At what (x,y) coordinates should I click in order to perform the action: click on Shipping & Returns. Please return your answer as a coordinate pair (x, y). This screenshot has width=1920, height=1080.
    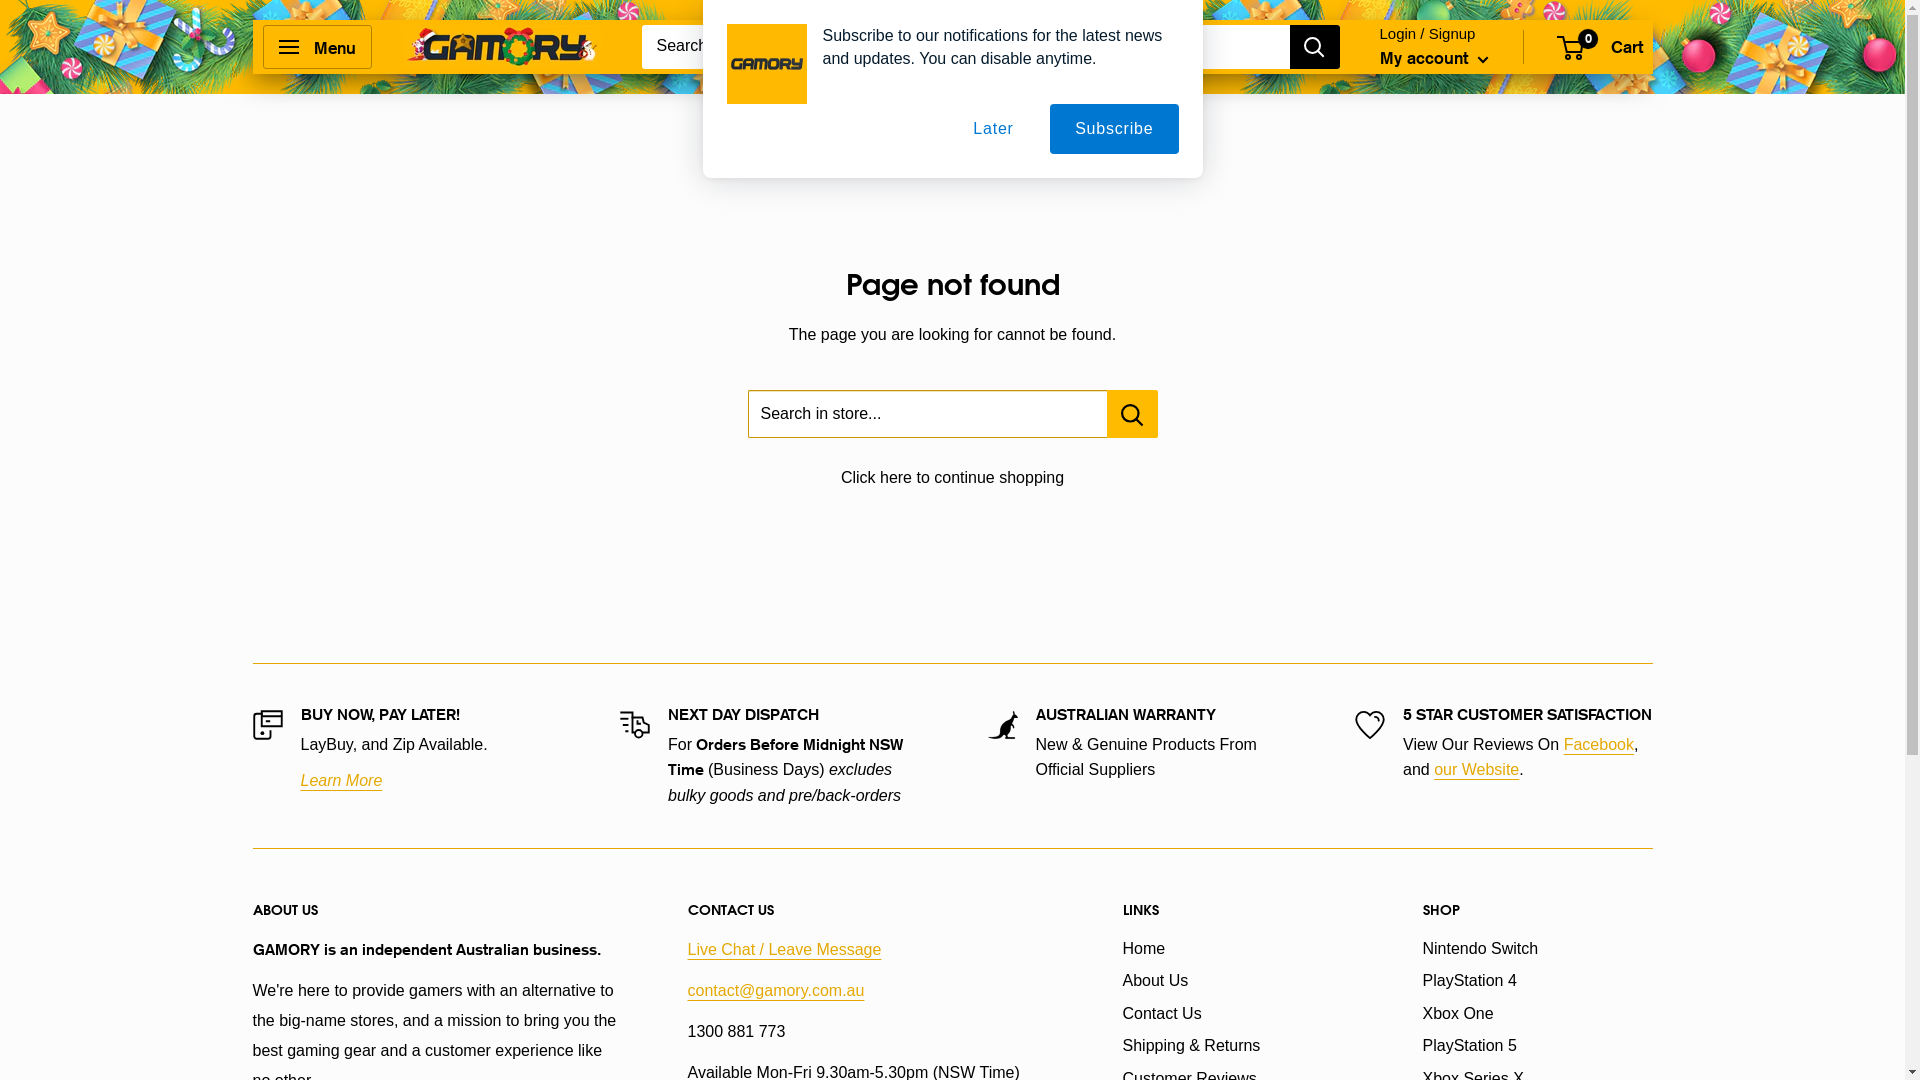
    Looking at the image, I should click on (1237, 1046).